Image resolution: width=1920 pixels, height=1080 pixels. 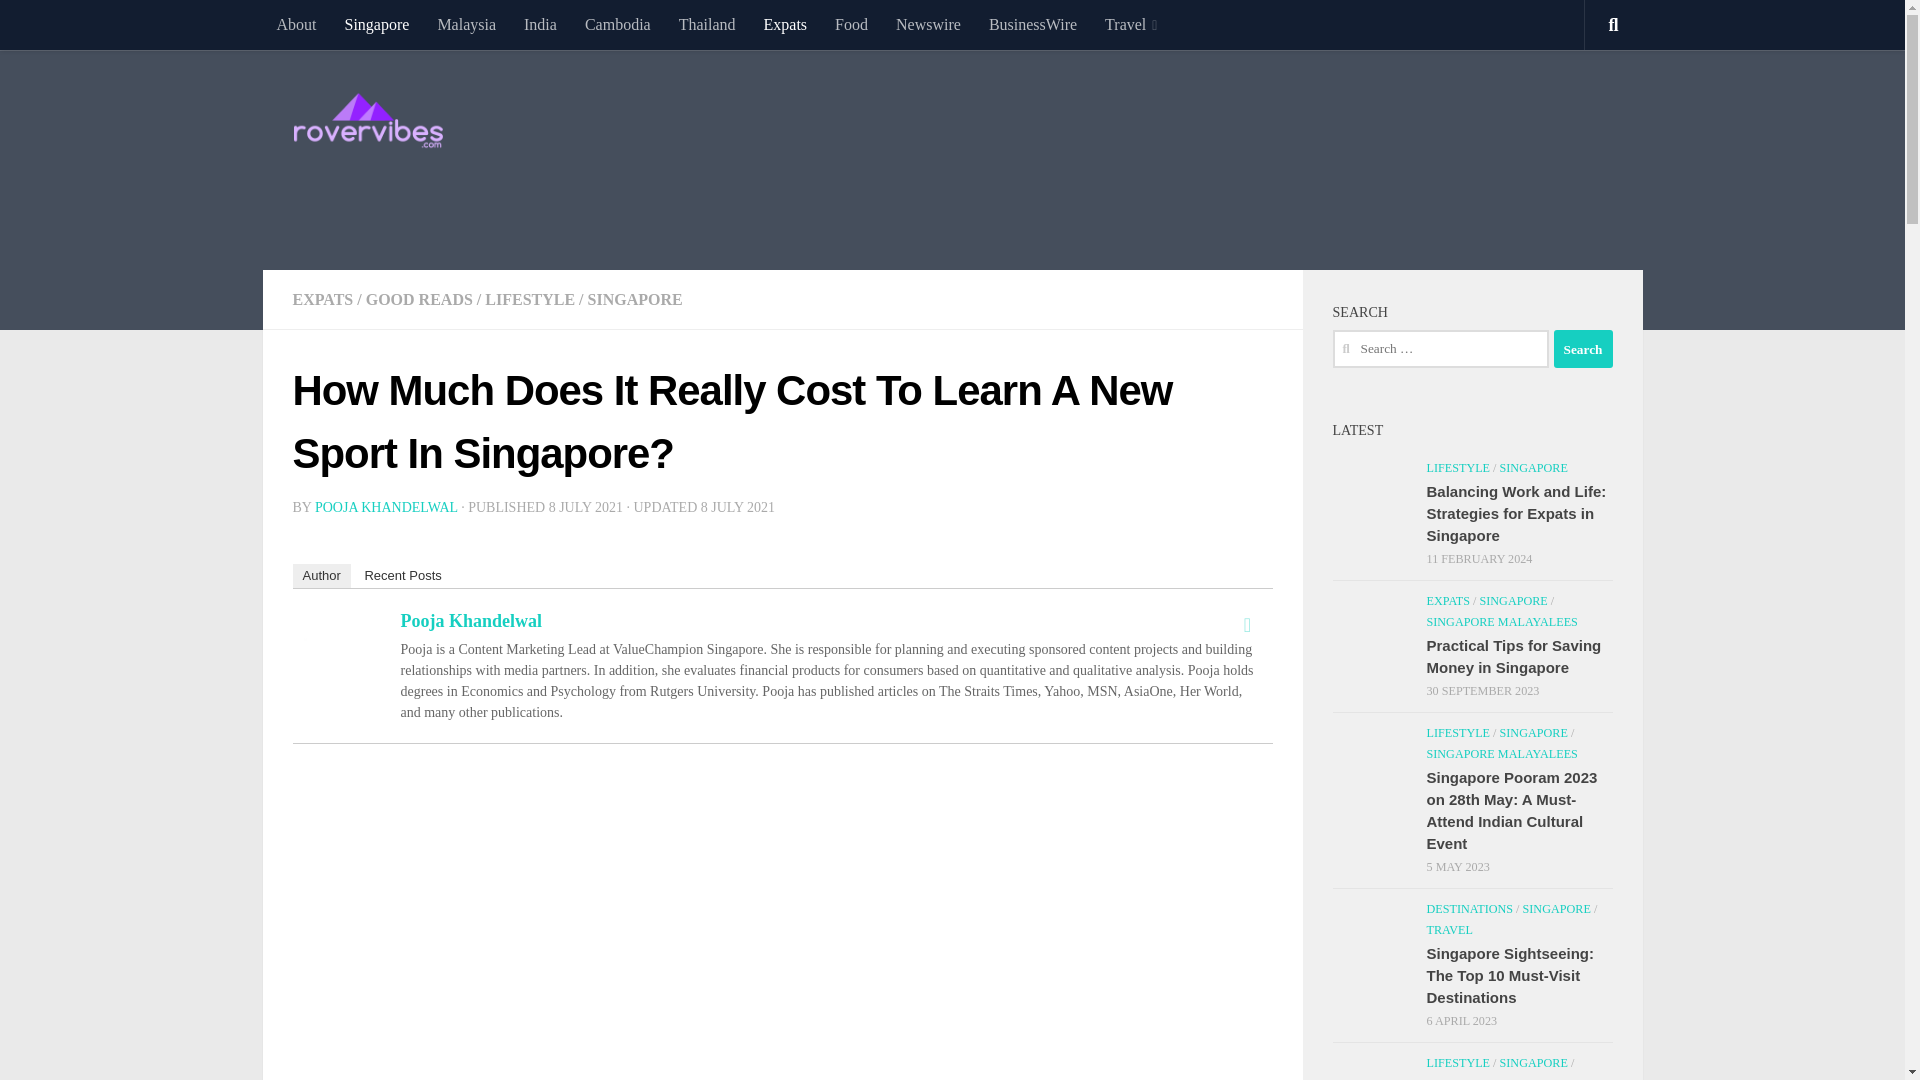 What do you see at coordinates (786, 24) in the screenshot?
I see `Expats` at bounding box center [786, 24].